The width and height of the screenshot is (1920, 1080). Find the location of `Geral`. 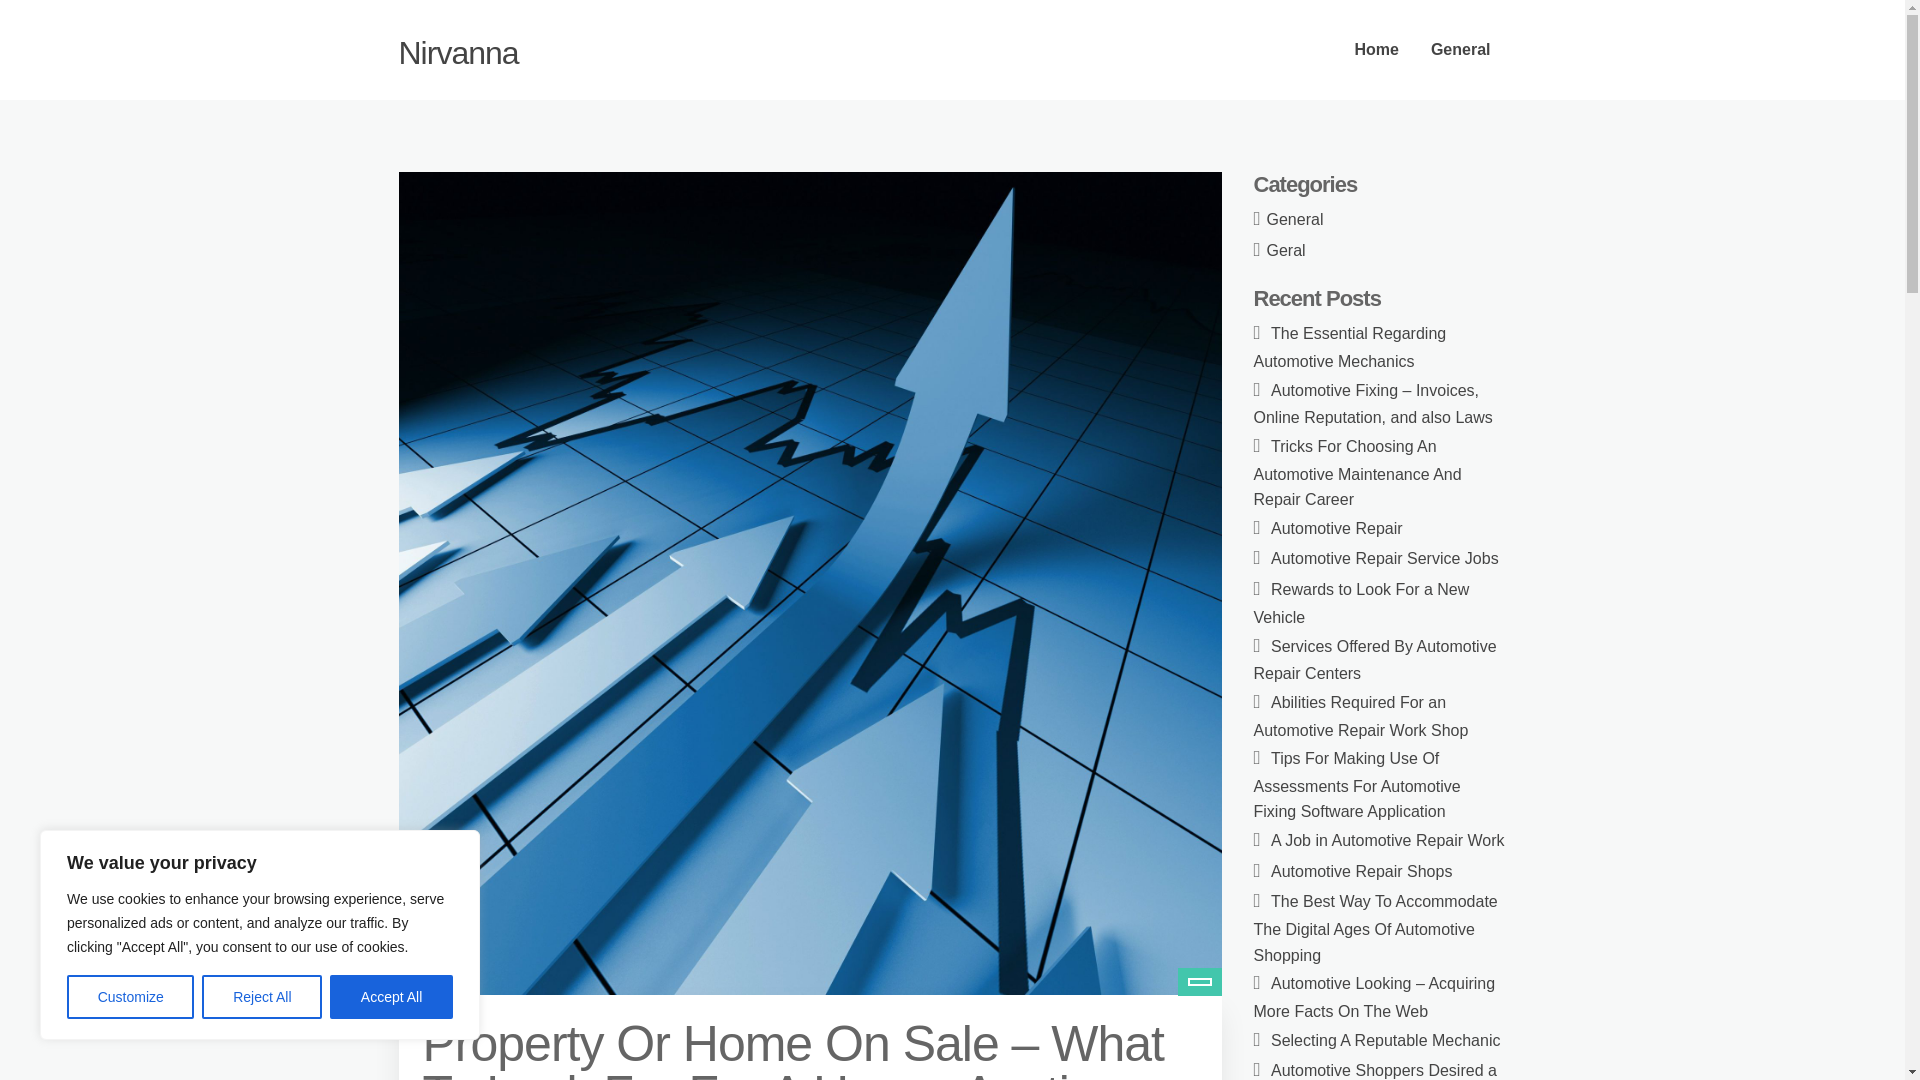

Geral is located at coordinates (1286, 250).